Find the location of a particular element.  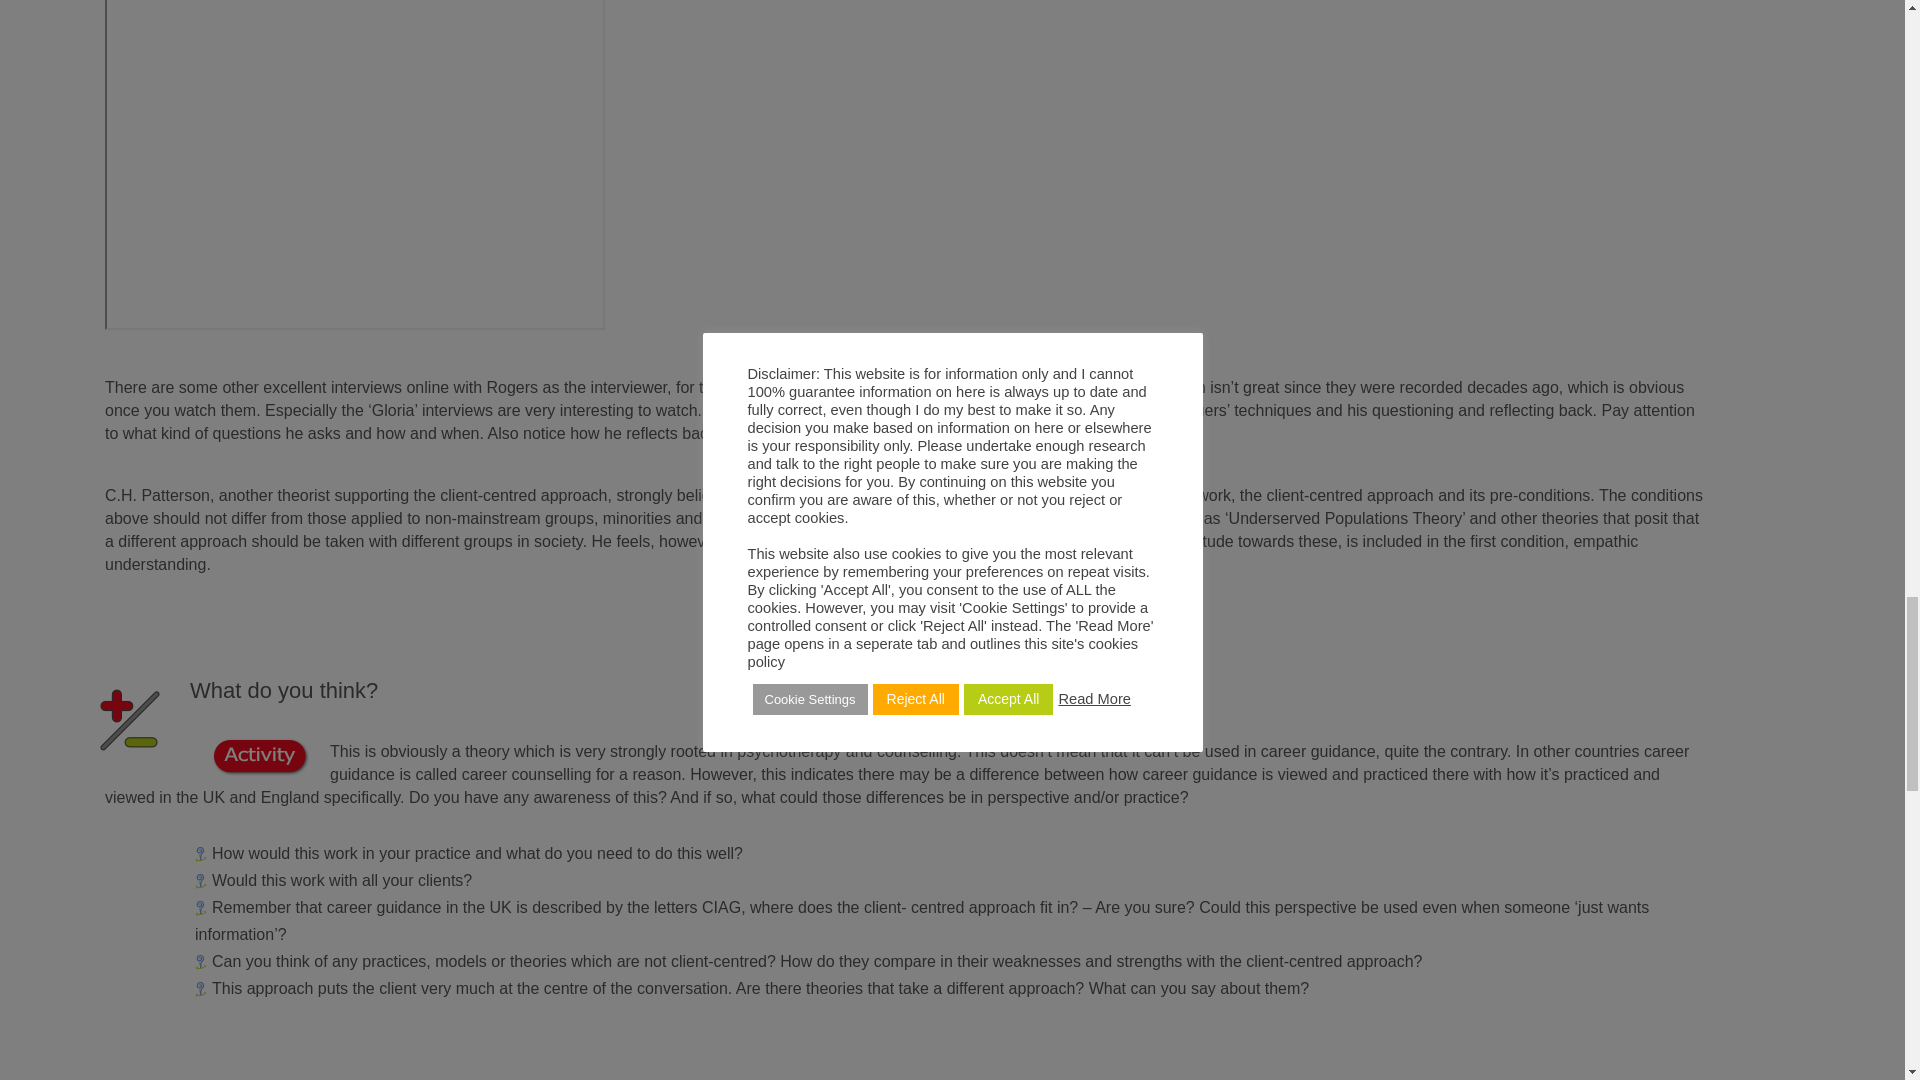

Carl Rogers interviews: Richie is located at coordinates (354, 165).